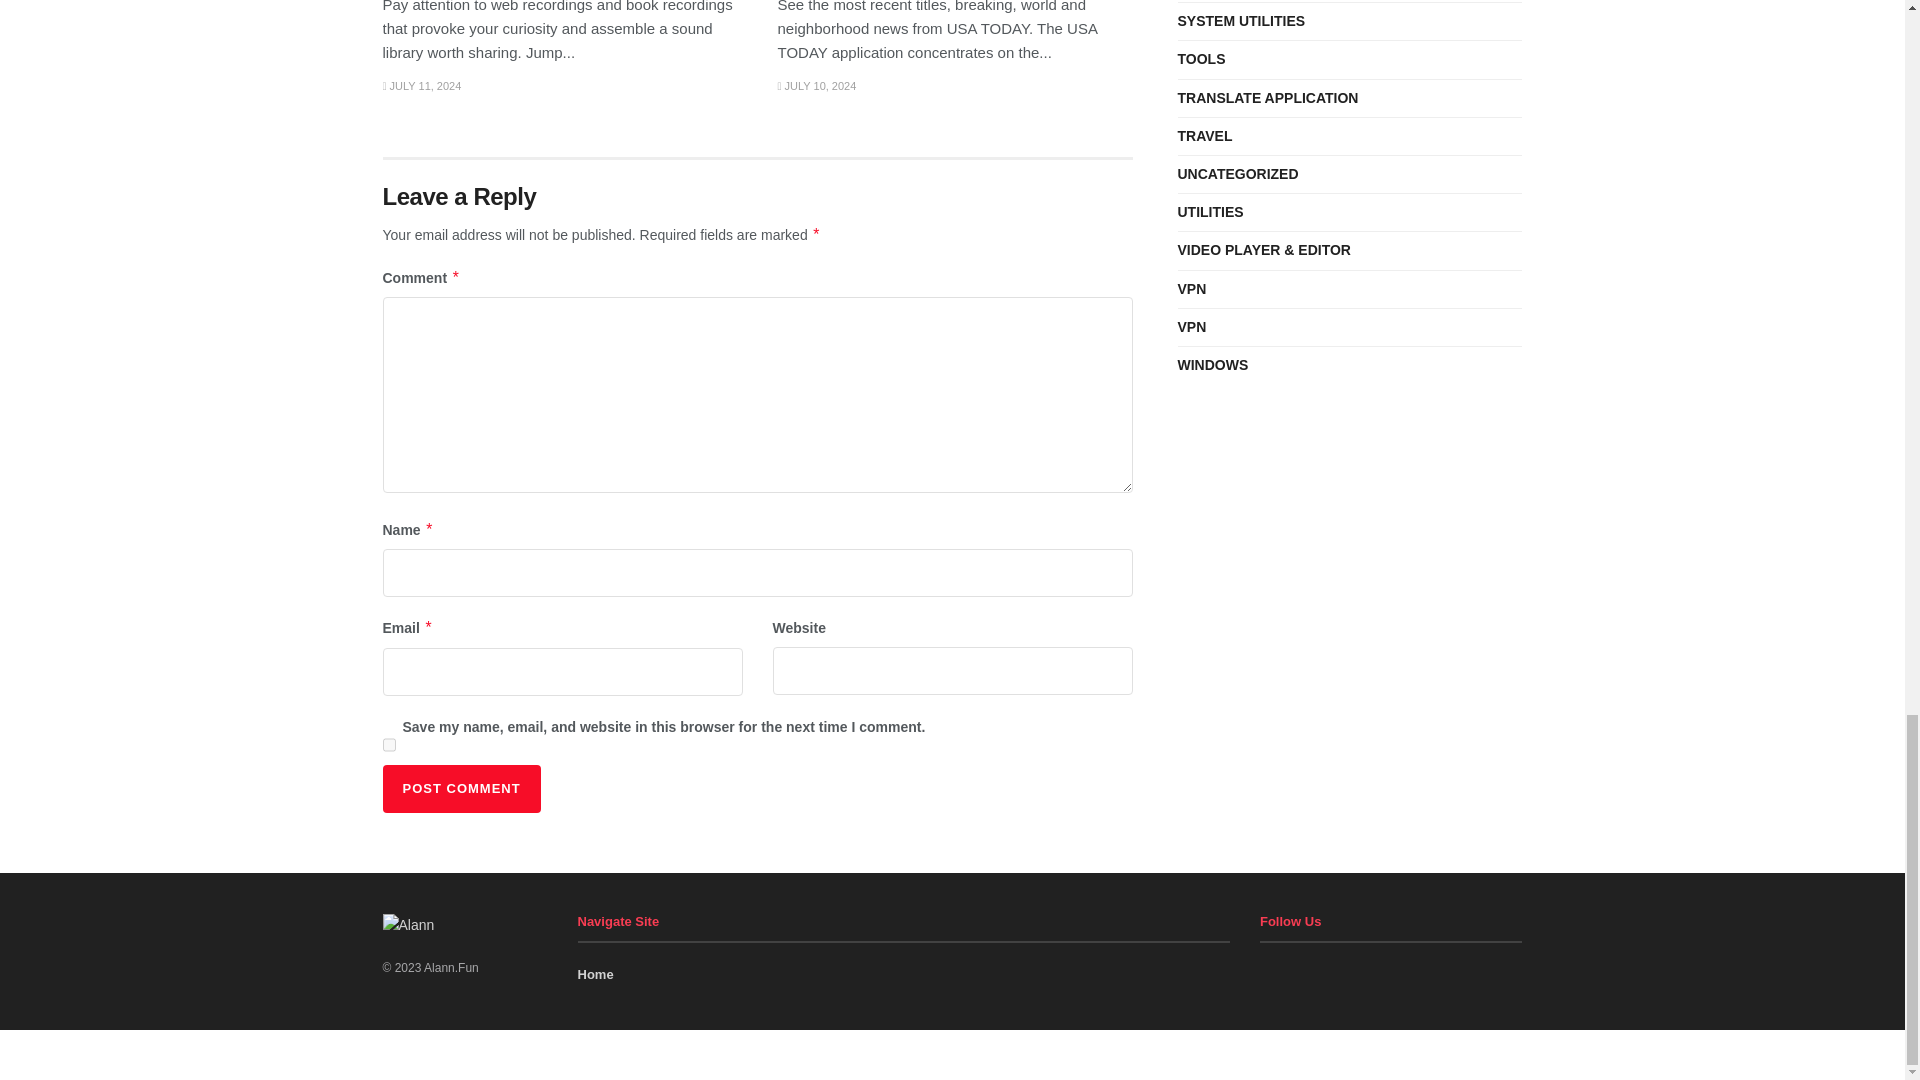 Image resolution: width=1920 pixels, height=1080 pixels. Describe the element at coordinates (460, 788) in the screenshot. I see `Post Comment` at that location.